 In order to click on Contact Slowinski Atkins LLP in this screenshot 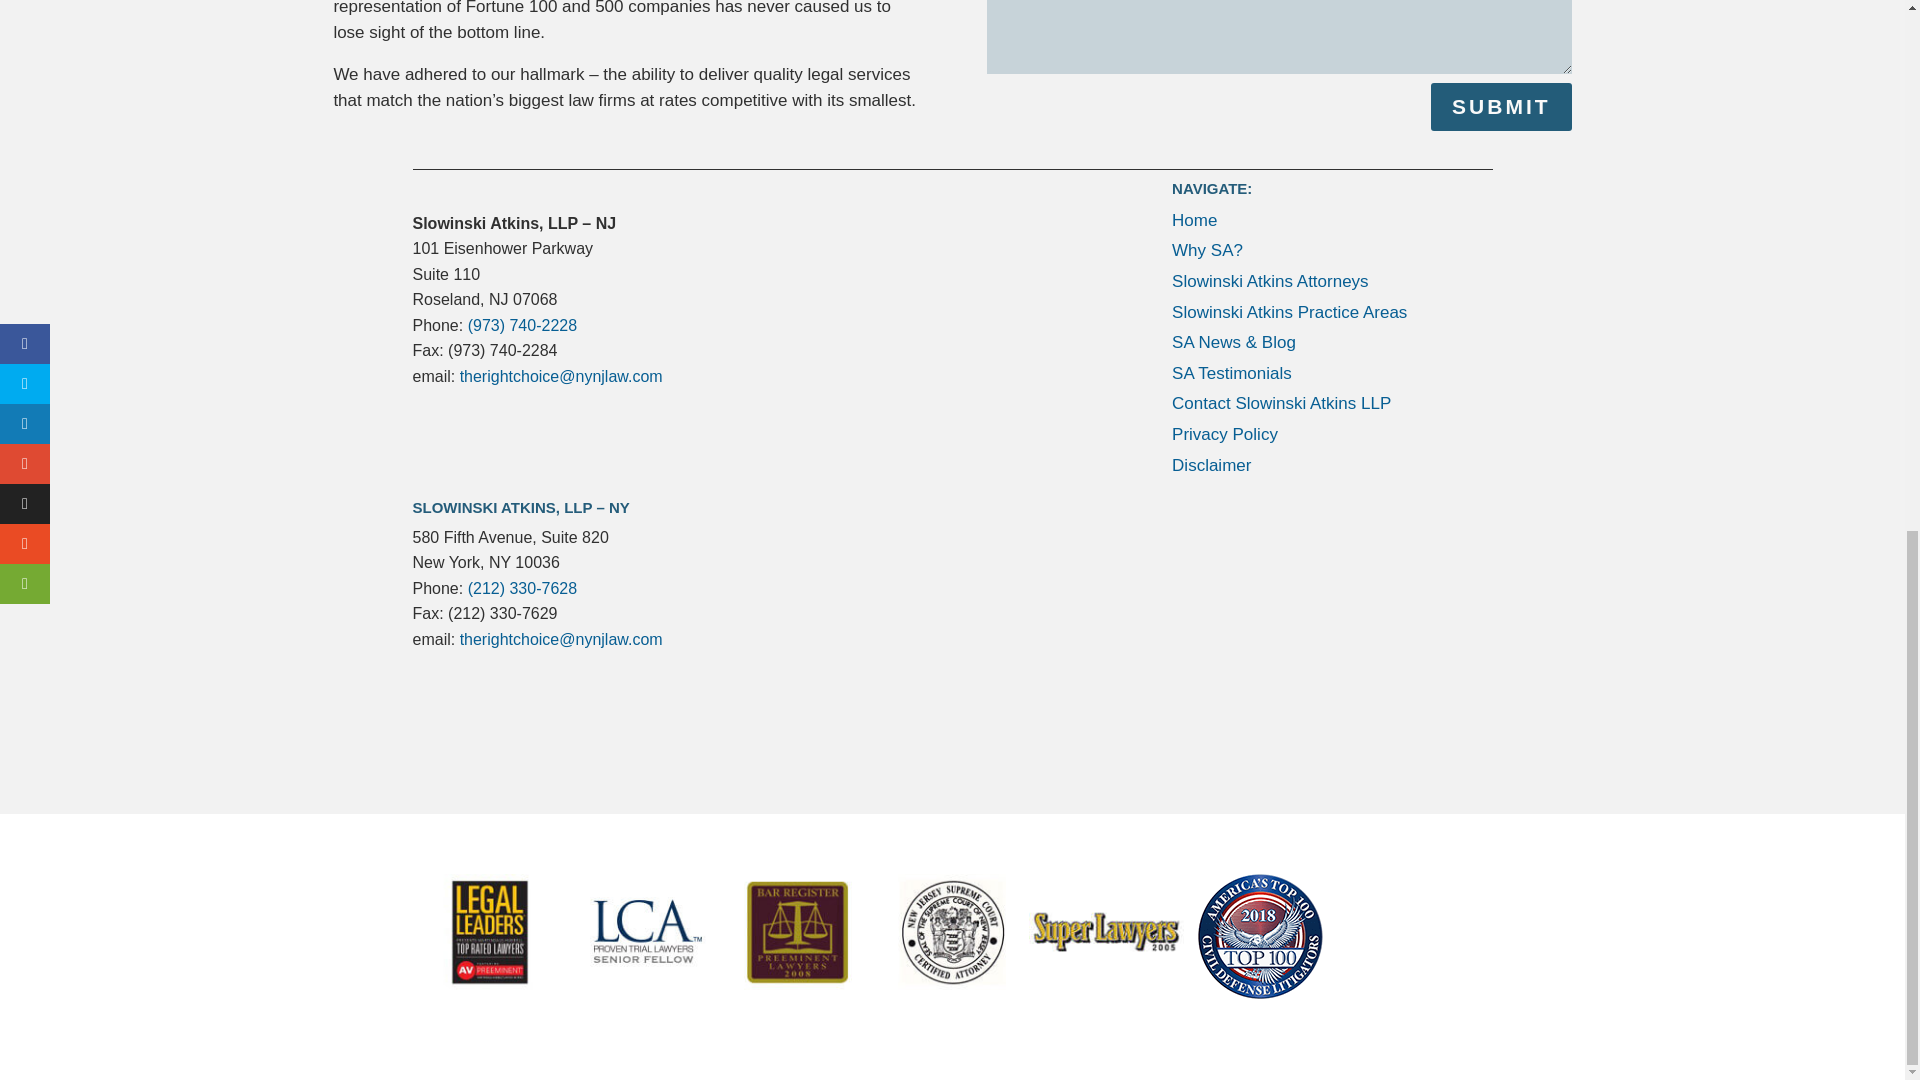, I will do `click(1280, 403)`.